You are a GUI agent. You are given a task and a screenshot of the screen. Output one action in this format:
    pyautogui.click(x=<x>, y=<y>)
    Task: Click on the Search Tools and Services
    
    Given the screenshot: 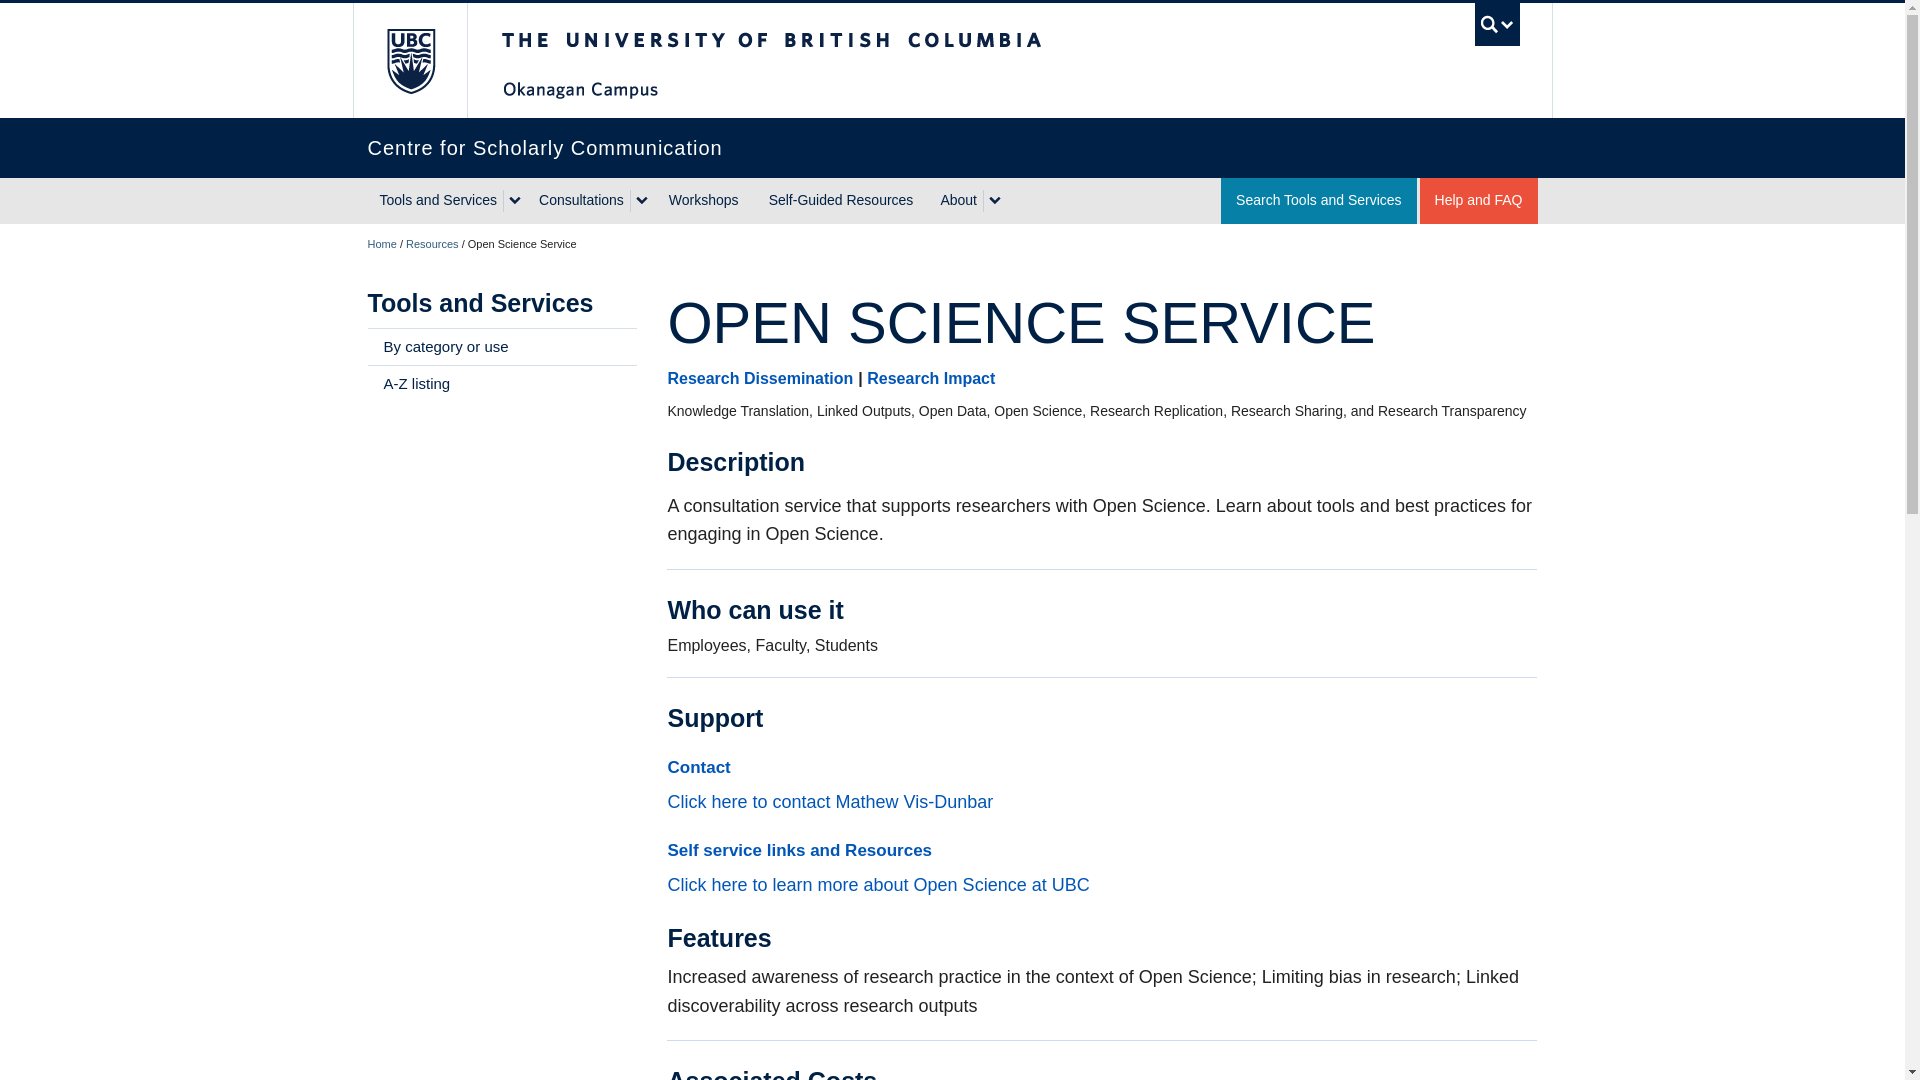 What is the action you would take?
    pyautogui.click(x=1318, y=200)
    